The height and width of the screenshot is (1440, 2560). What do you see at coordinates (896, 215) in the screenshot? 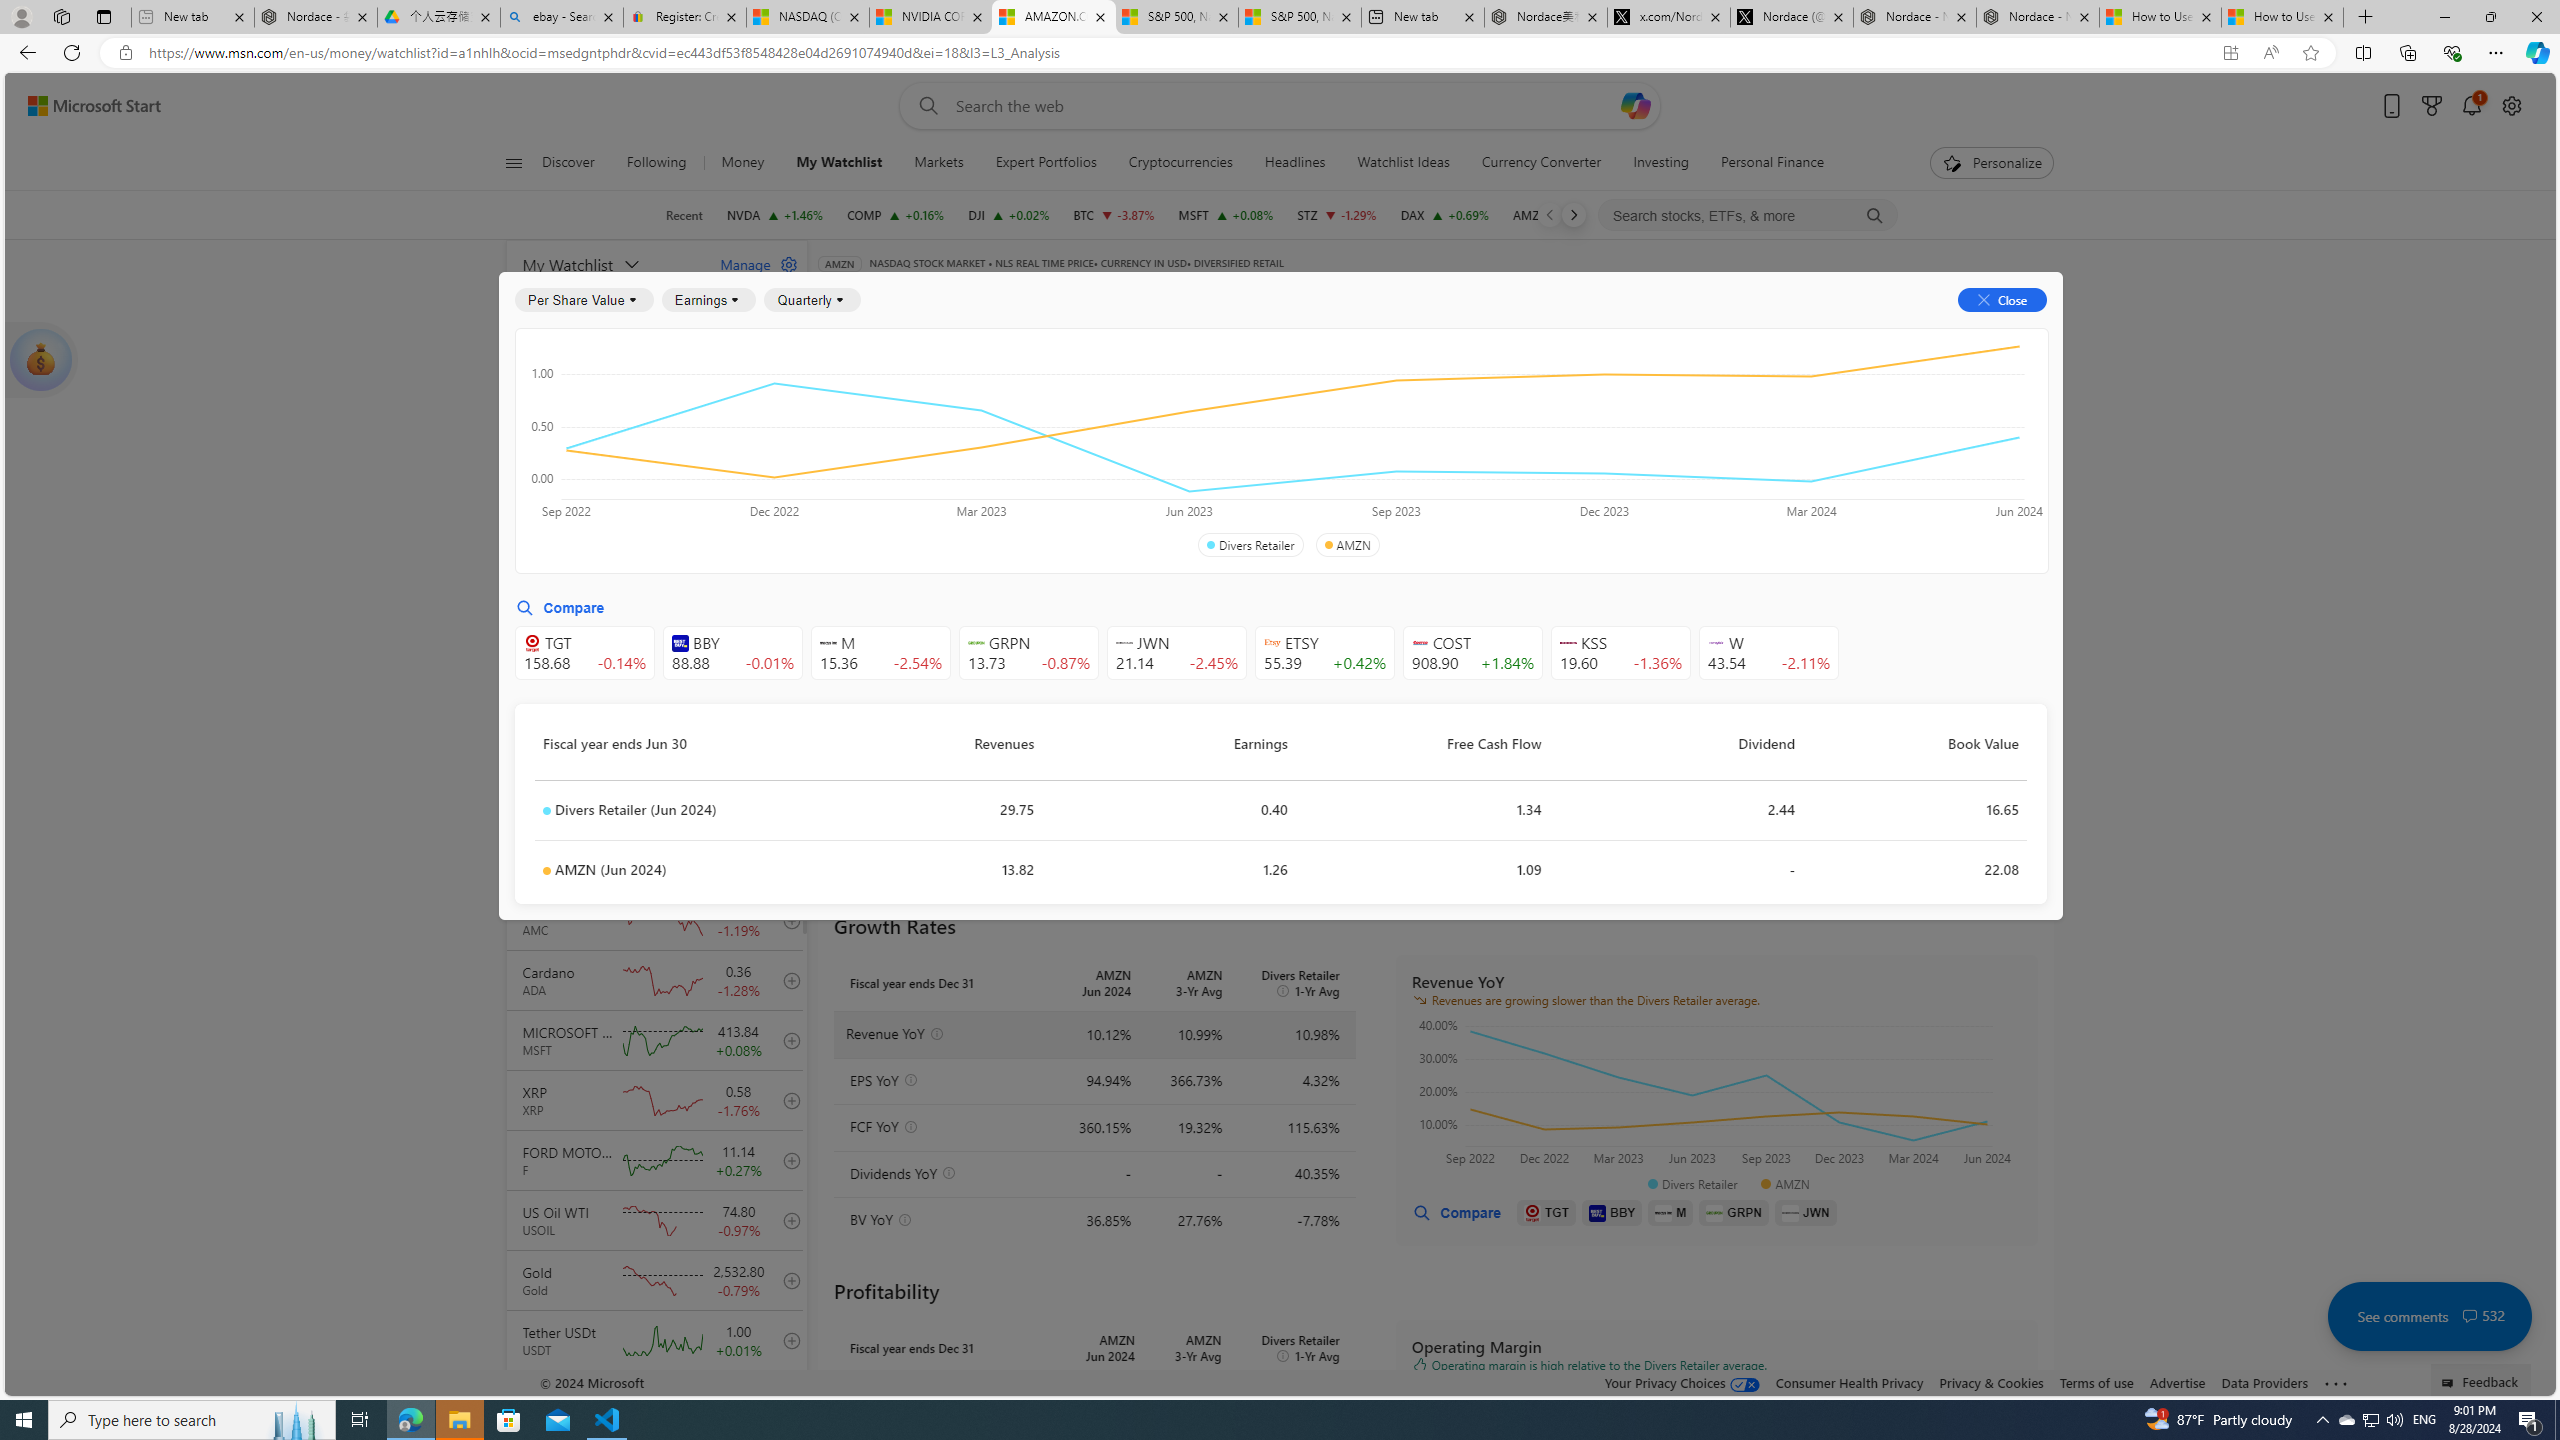
I see `COMP NASDAQ increase 17,754.82 +29.06 +0.16%` at bounding box center [896, 215].